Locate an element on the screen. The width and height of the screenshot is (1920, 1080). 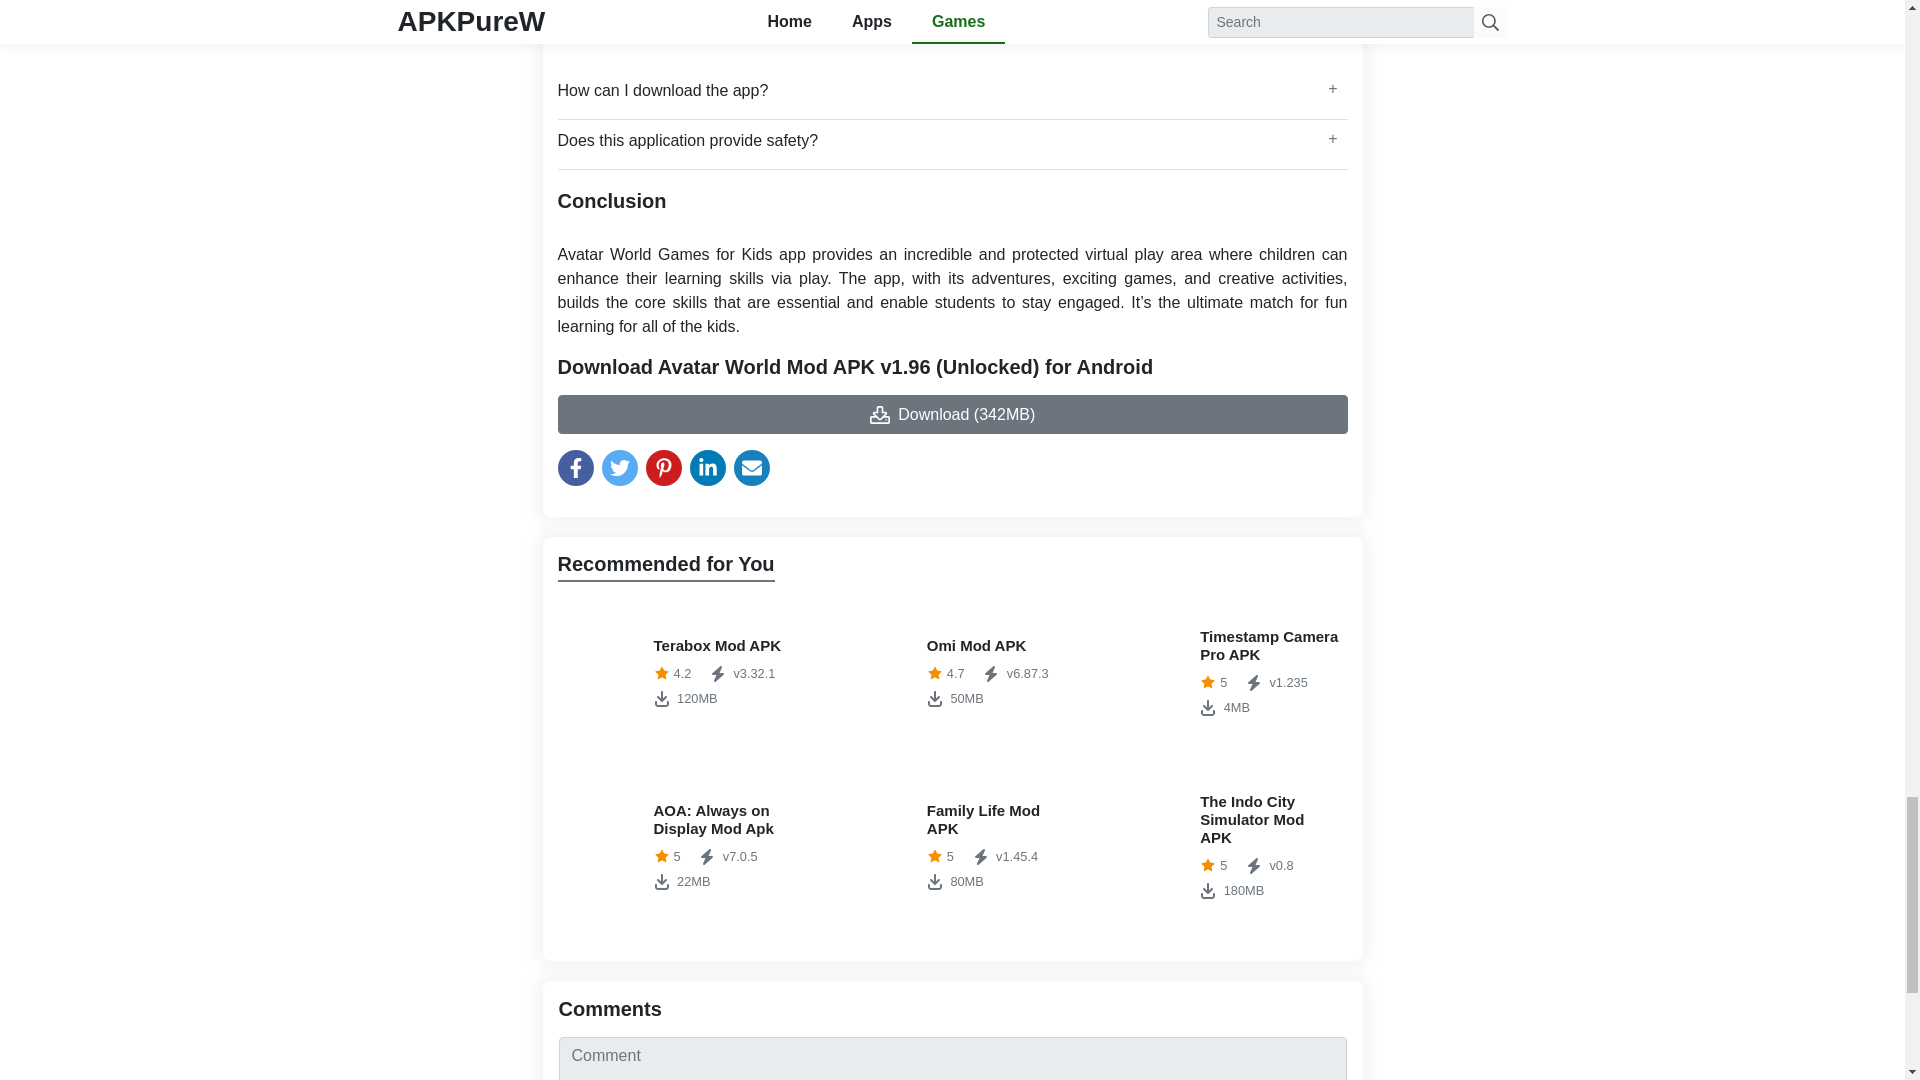
 Omi Mod APK is located at coordinates (679, 847).